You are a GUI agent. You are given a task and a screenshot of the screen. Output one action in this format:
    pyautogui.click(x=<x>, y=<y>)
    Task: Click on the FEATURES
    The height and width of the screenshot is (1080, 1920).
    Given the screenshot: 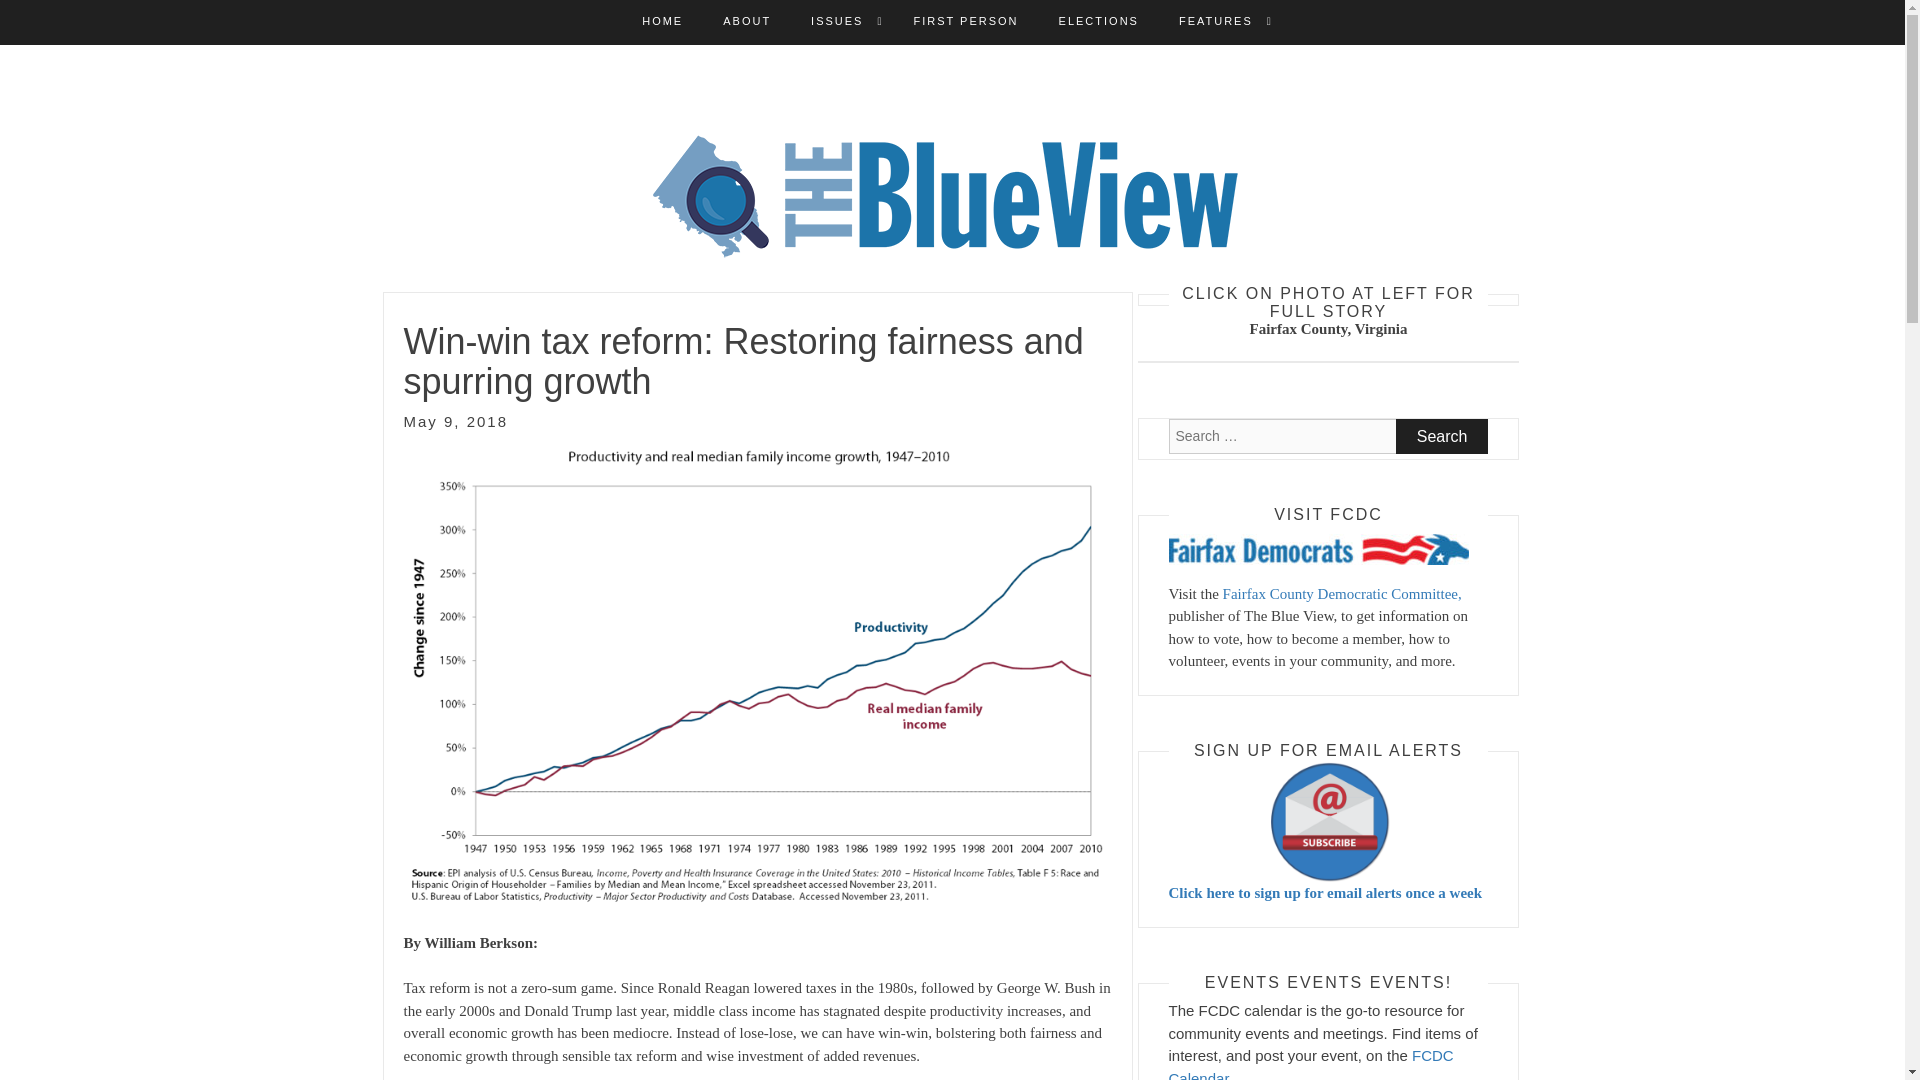 What is the action you would take?
    pyautogui.click(x=1216, y=22)
    